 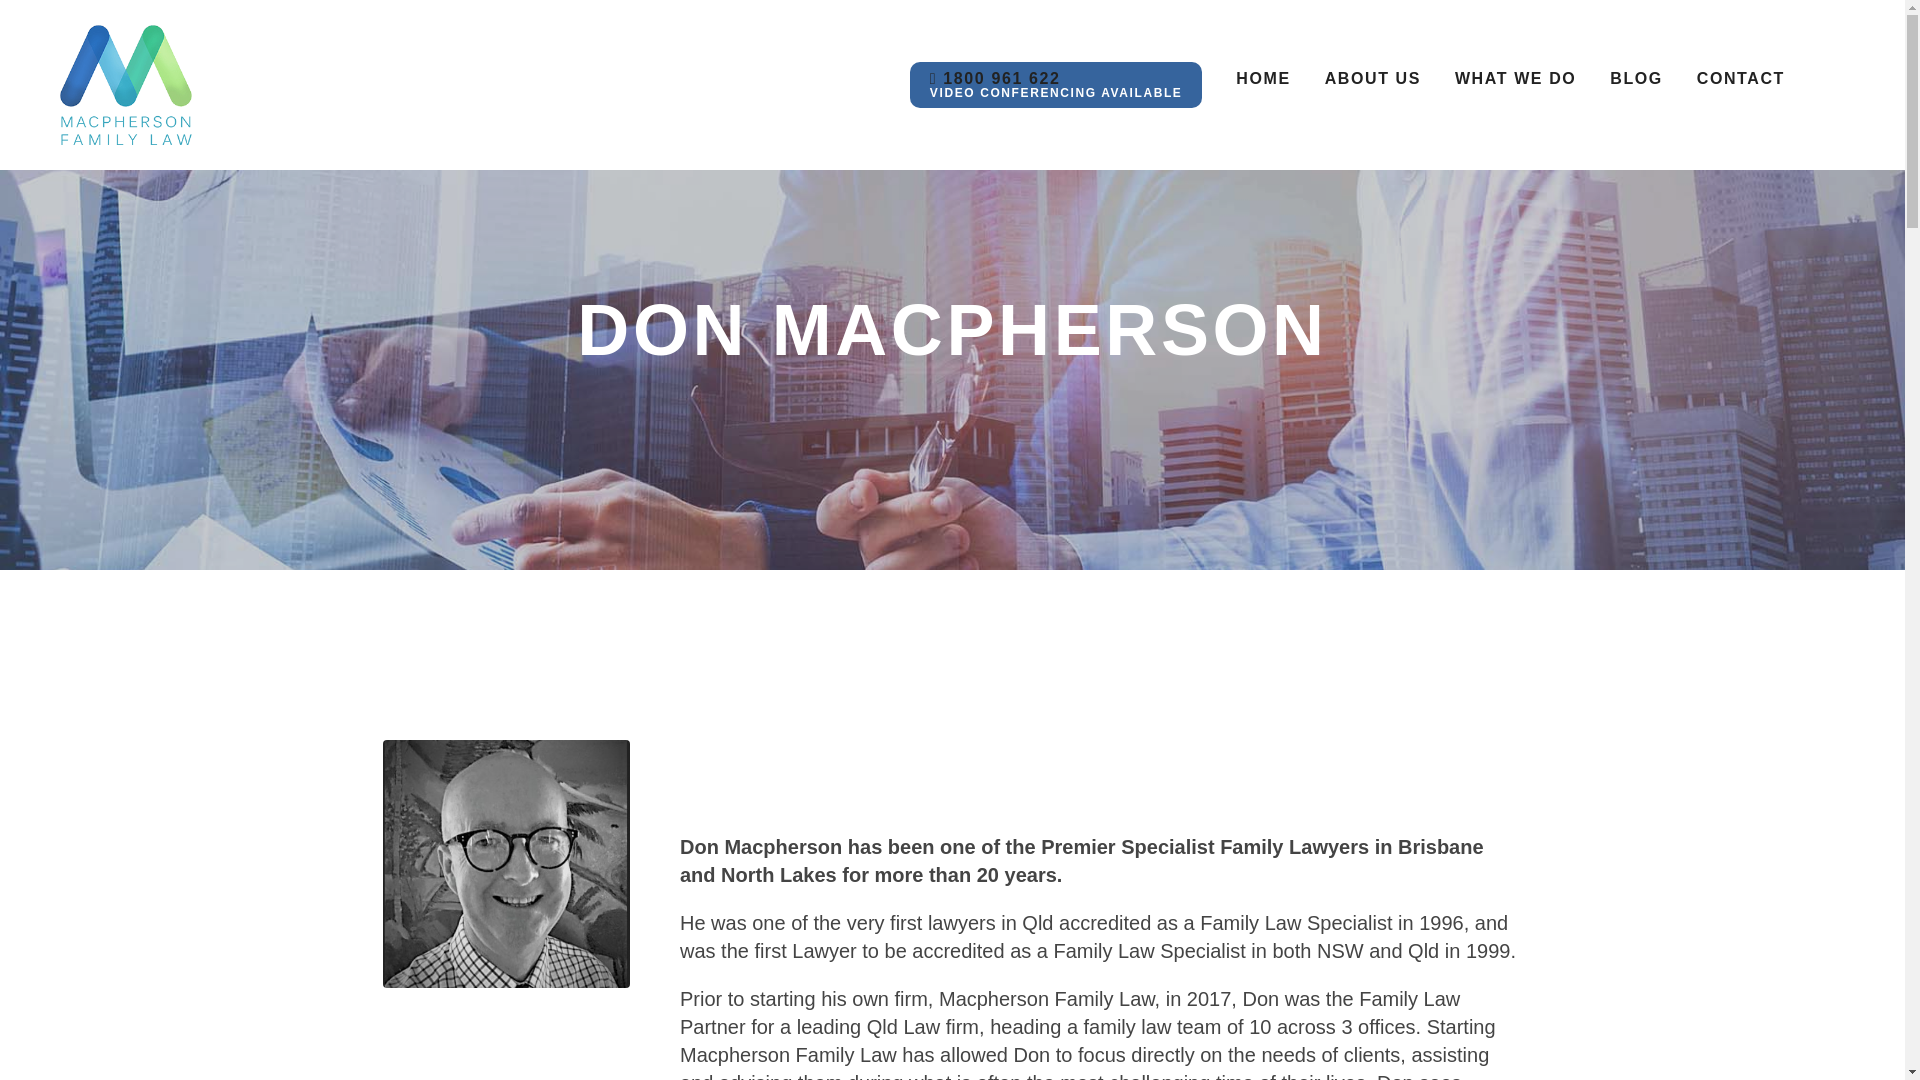 I want to click on ABOUT US, so click(x=1056, y=84).